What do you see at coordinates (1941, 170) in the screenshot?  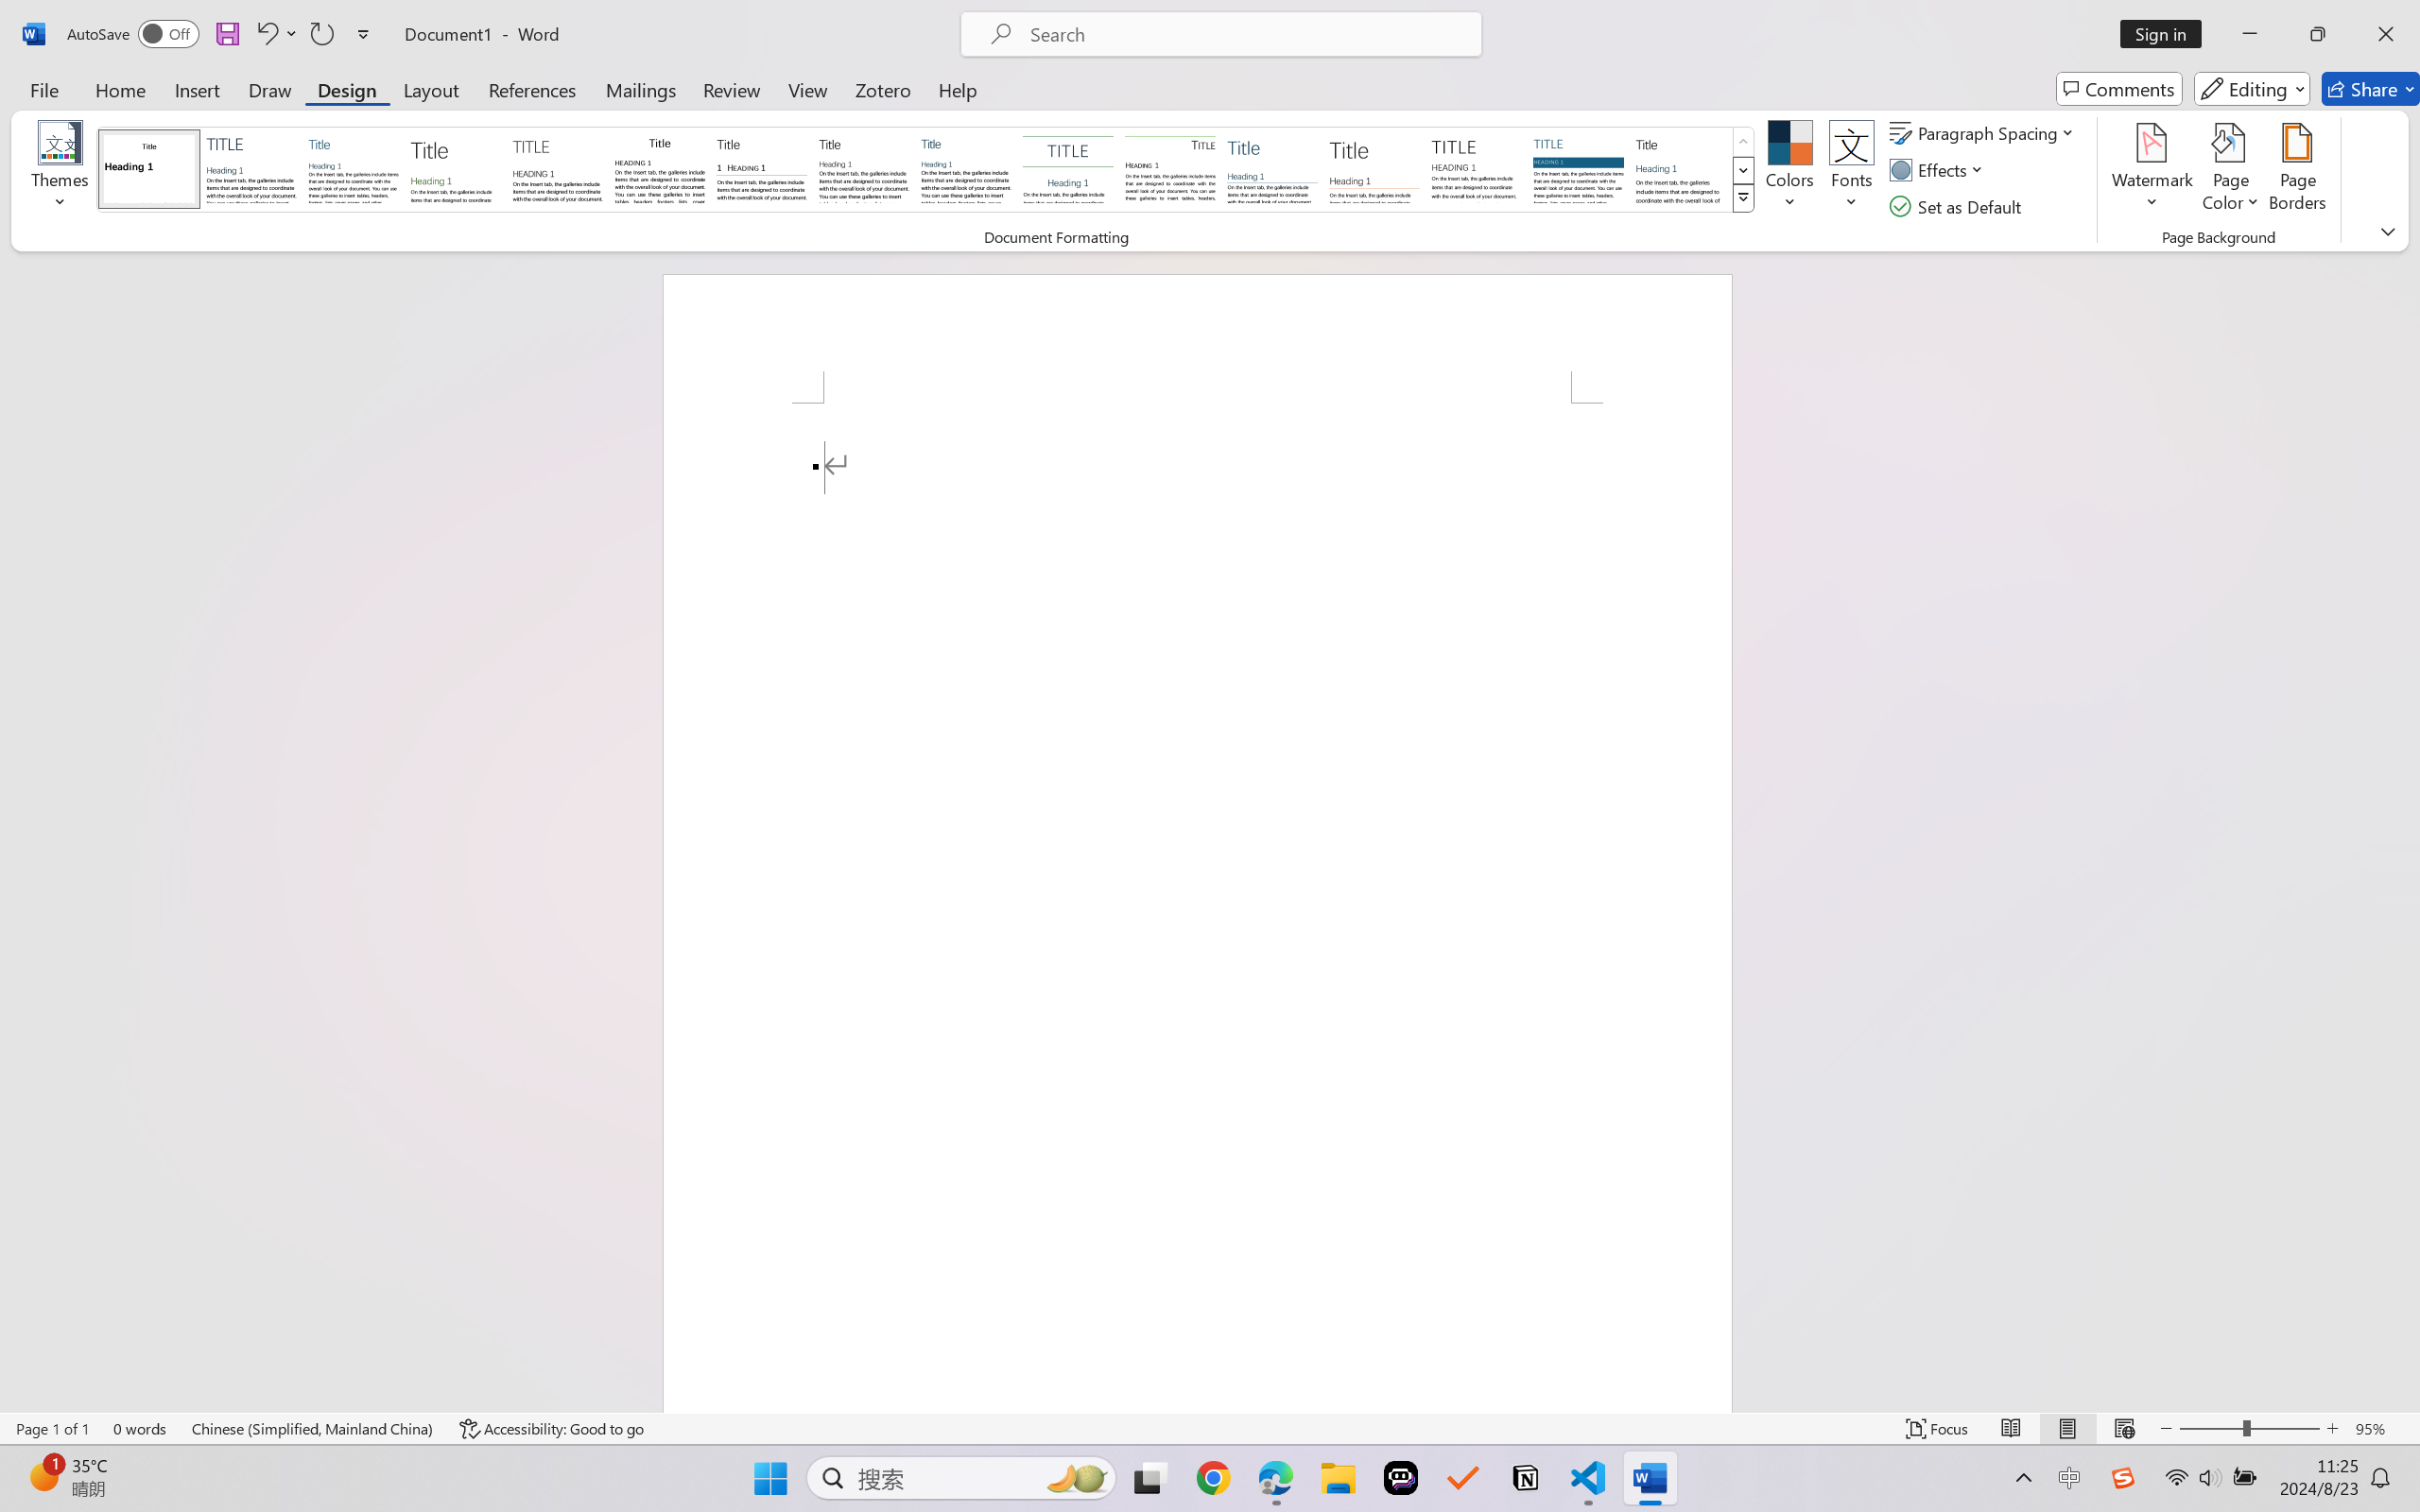 I see `Effects` at bounding box center [1941, 170].